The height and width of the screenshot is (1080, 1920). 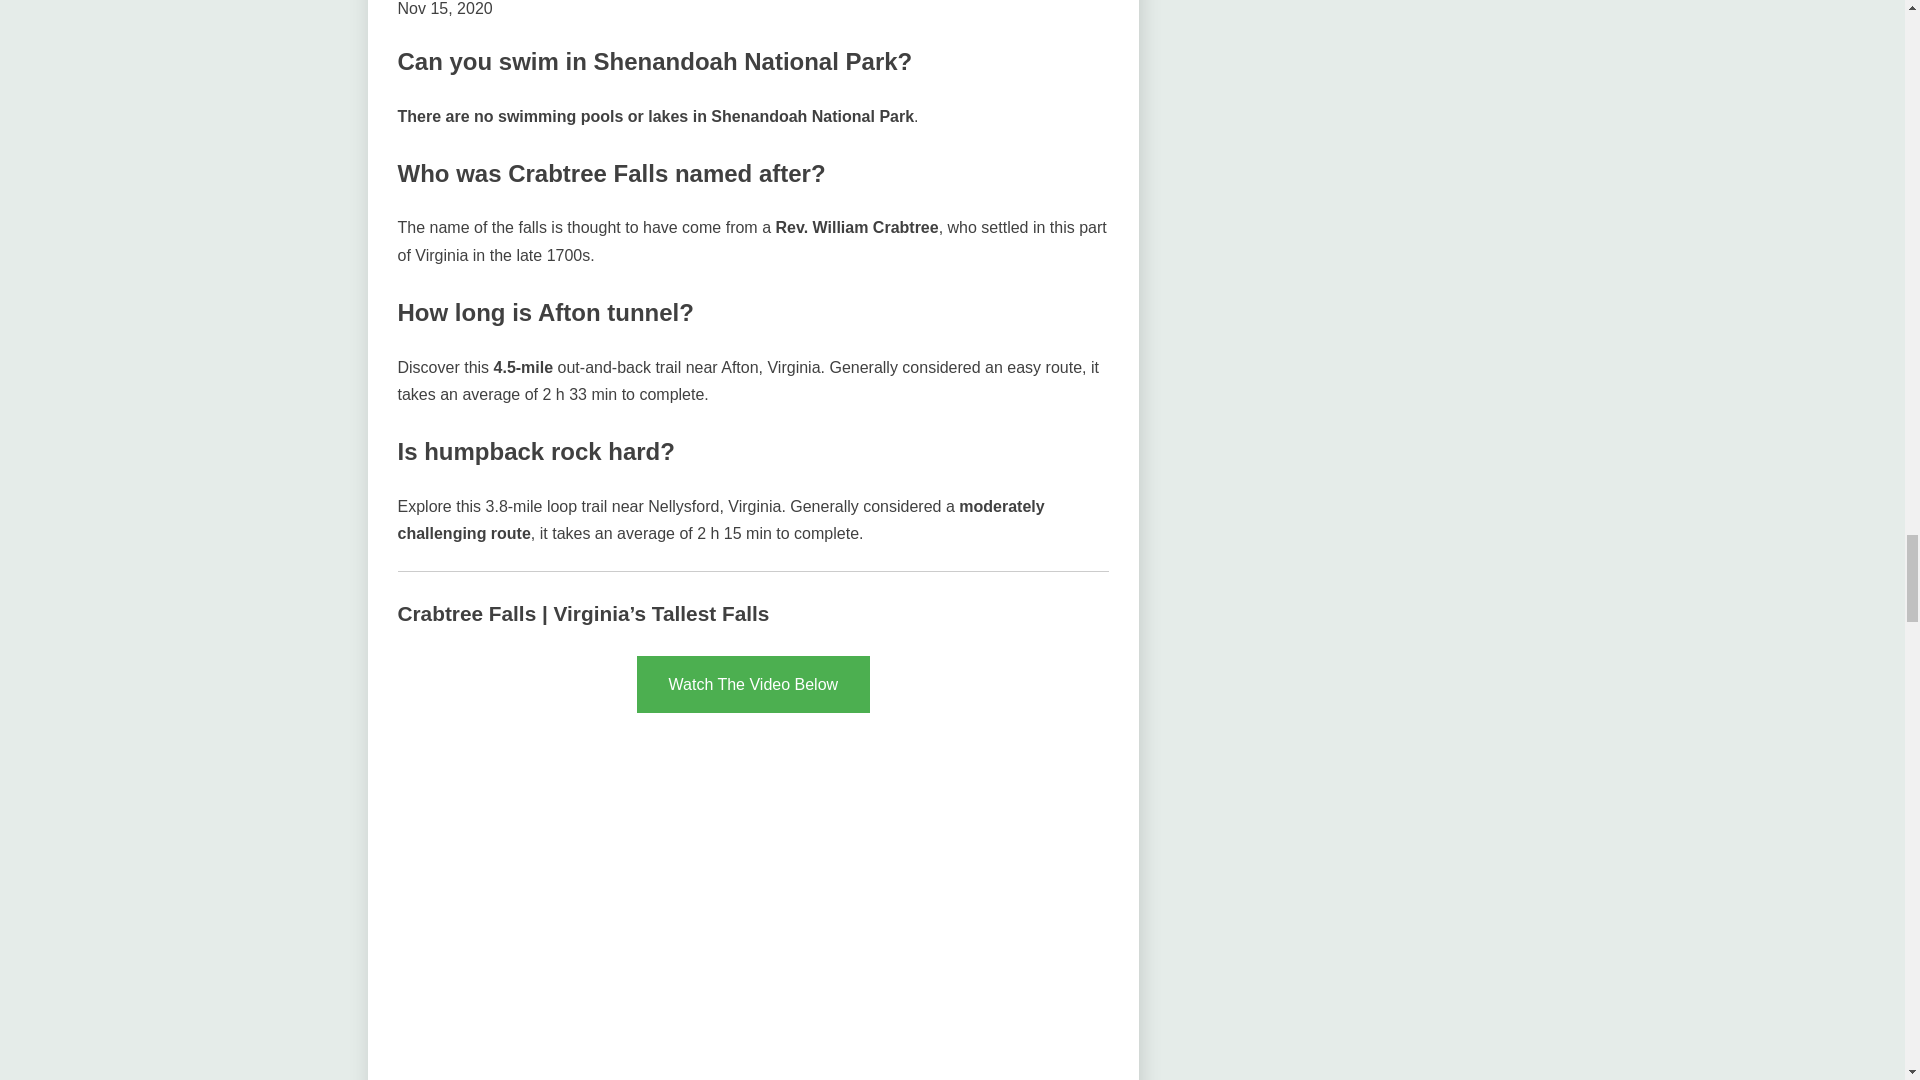 I want to click on Watch The Video Below, so click(x=754, y=684).